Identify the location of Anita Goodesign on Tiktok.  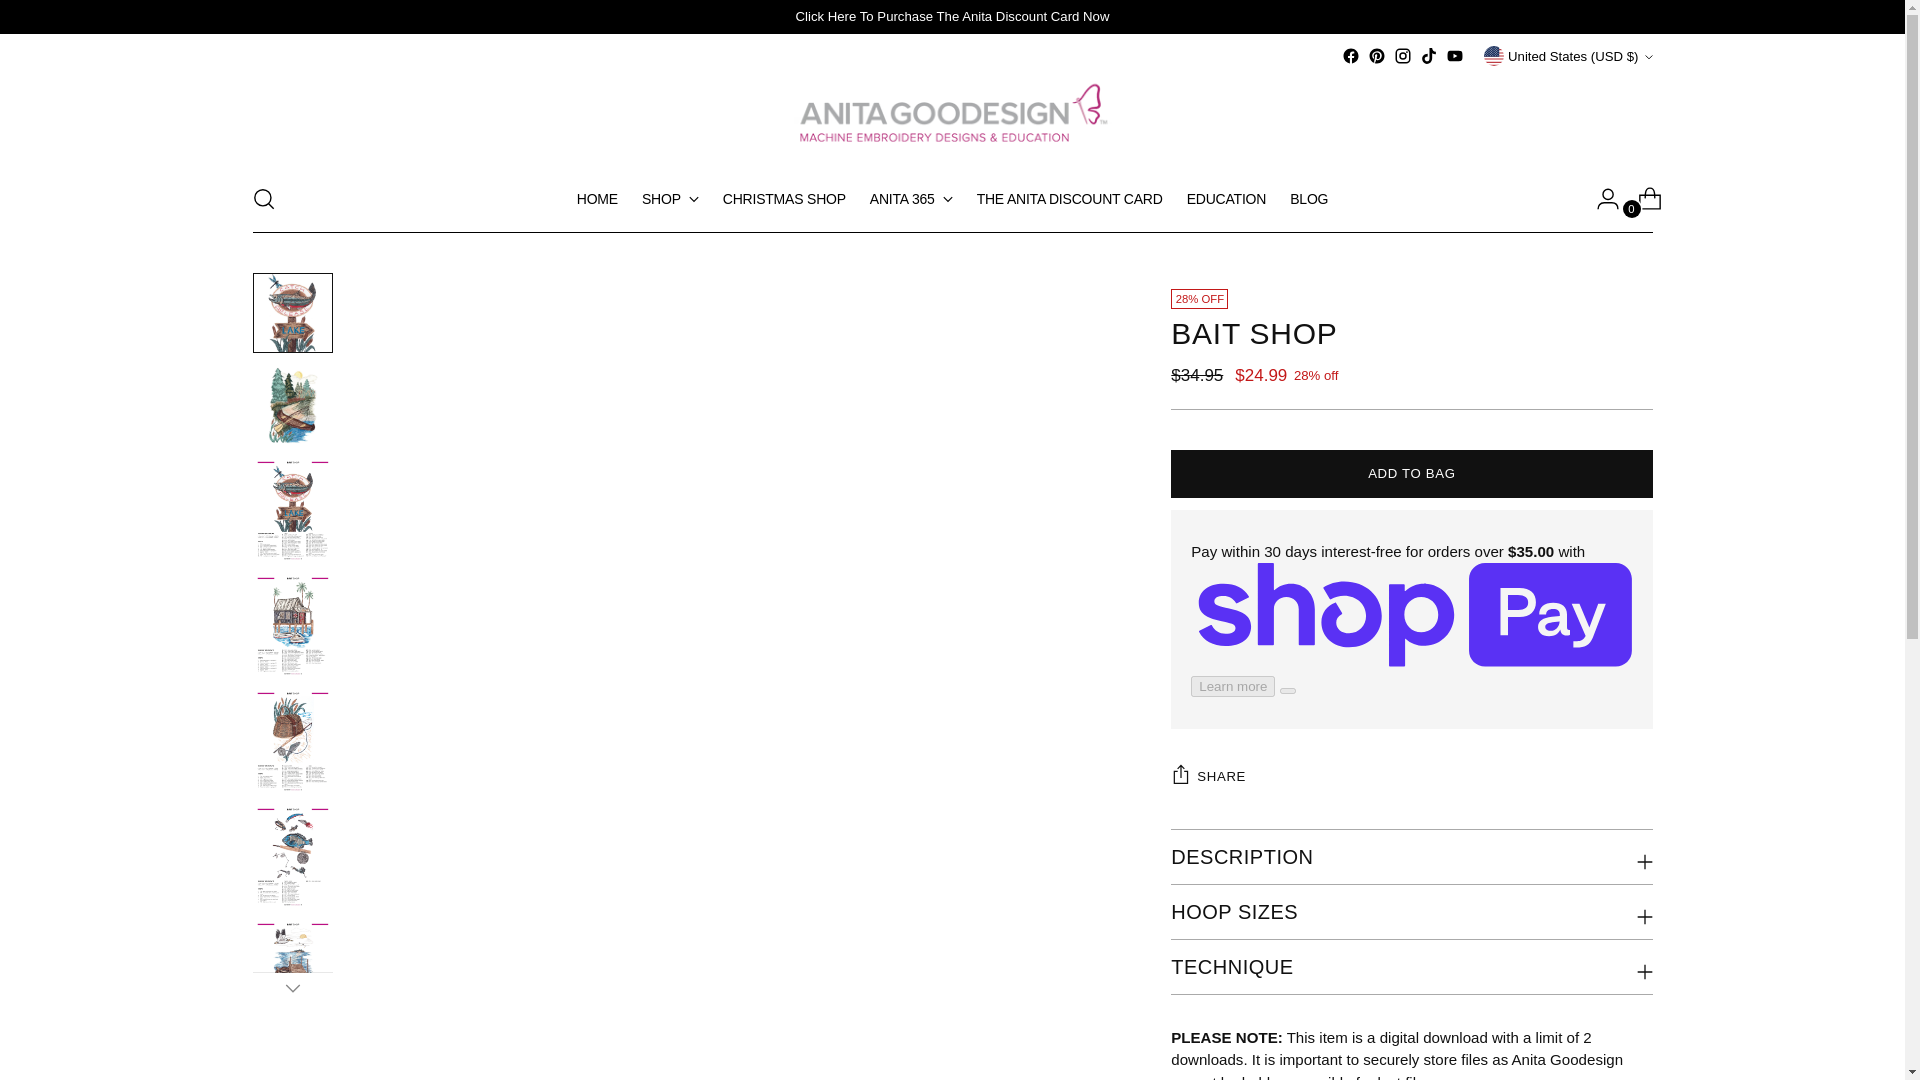
(1429, 56).